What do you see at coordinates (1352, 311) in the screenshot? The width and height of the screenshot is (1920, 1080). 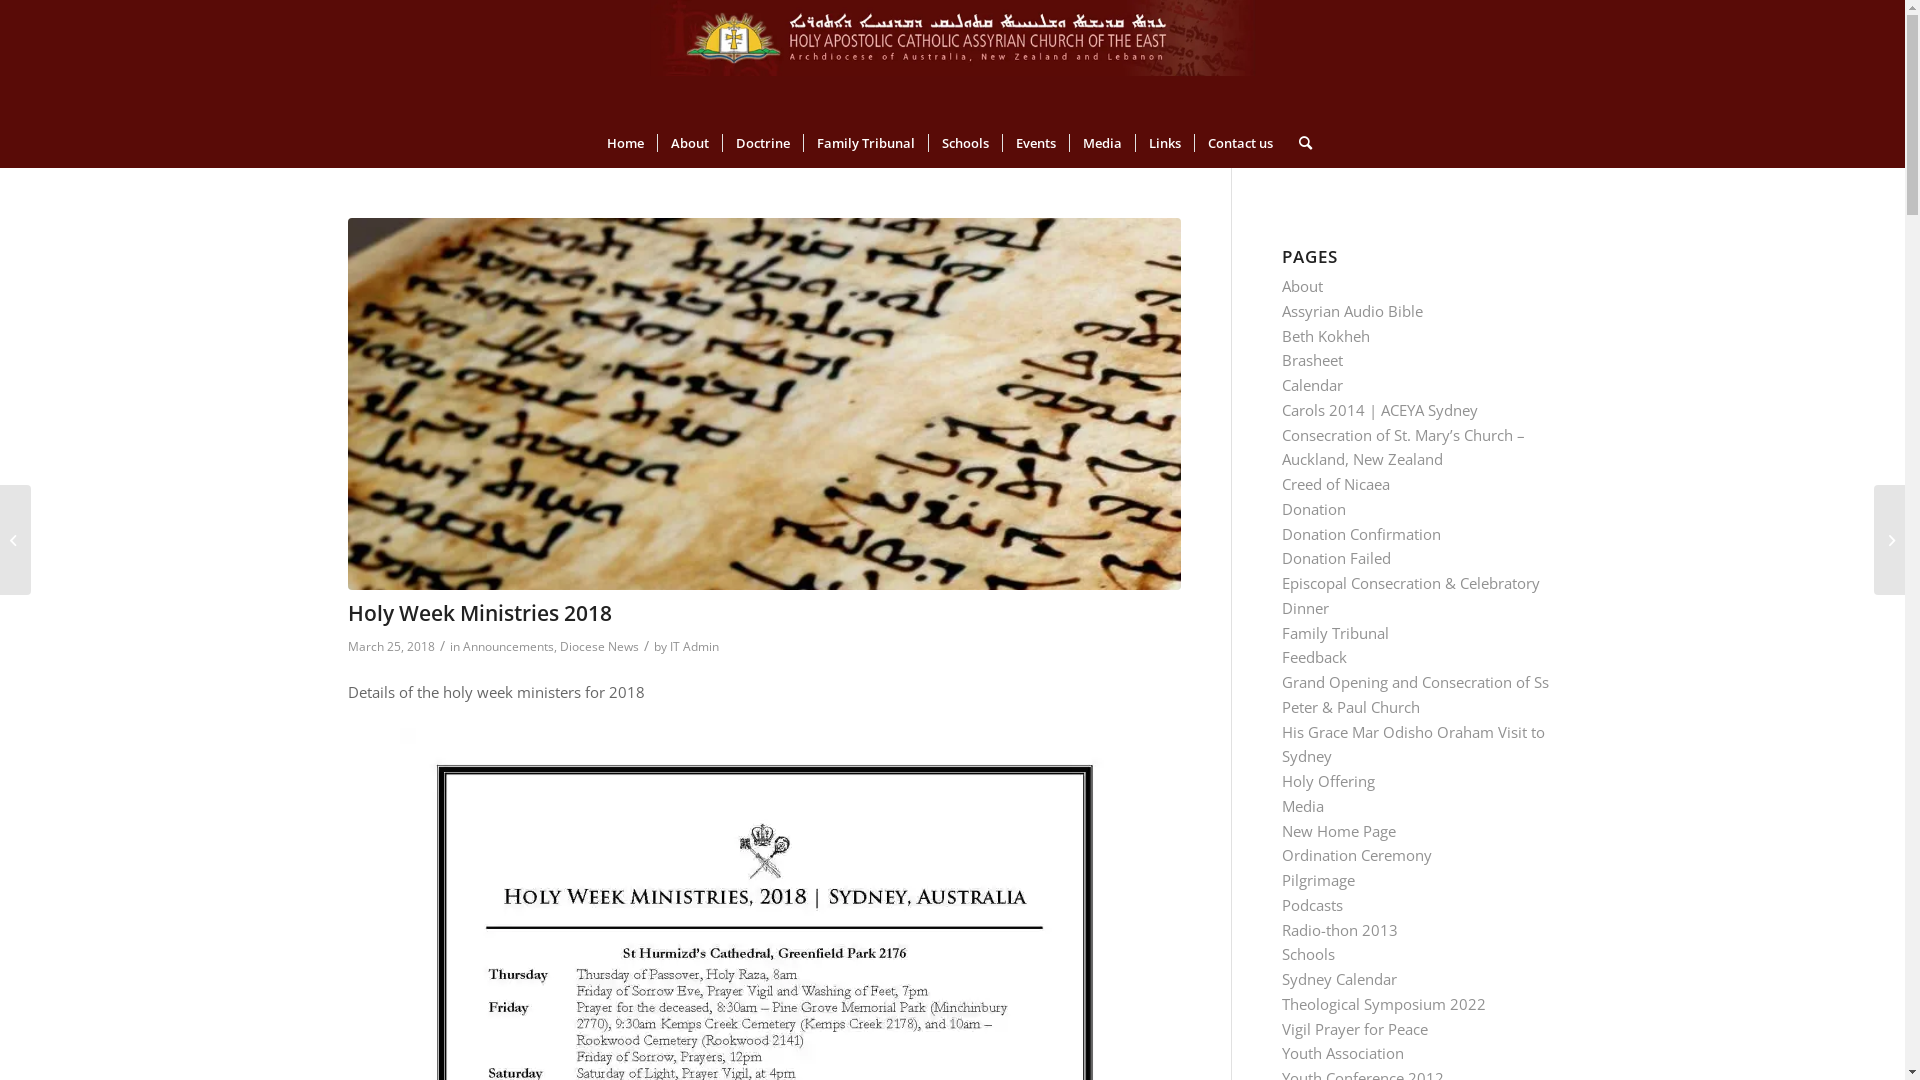 I see `Assyrian Audio Bible` at bounding box center [1352, 311].